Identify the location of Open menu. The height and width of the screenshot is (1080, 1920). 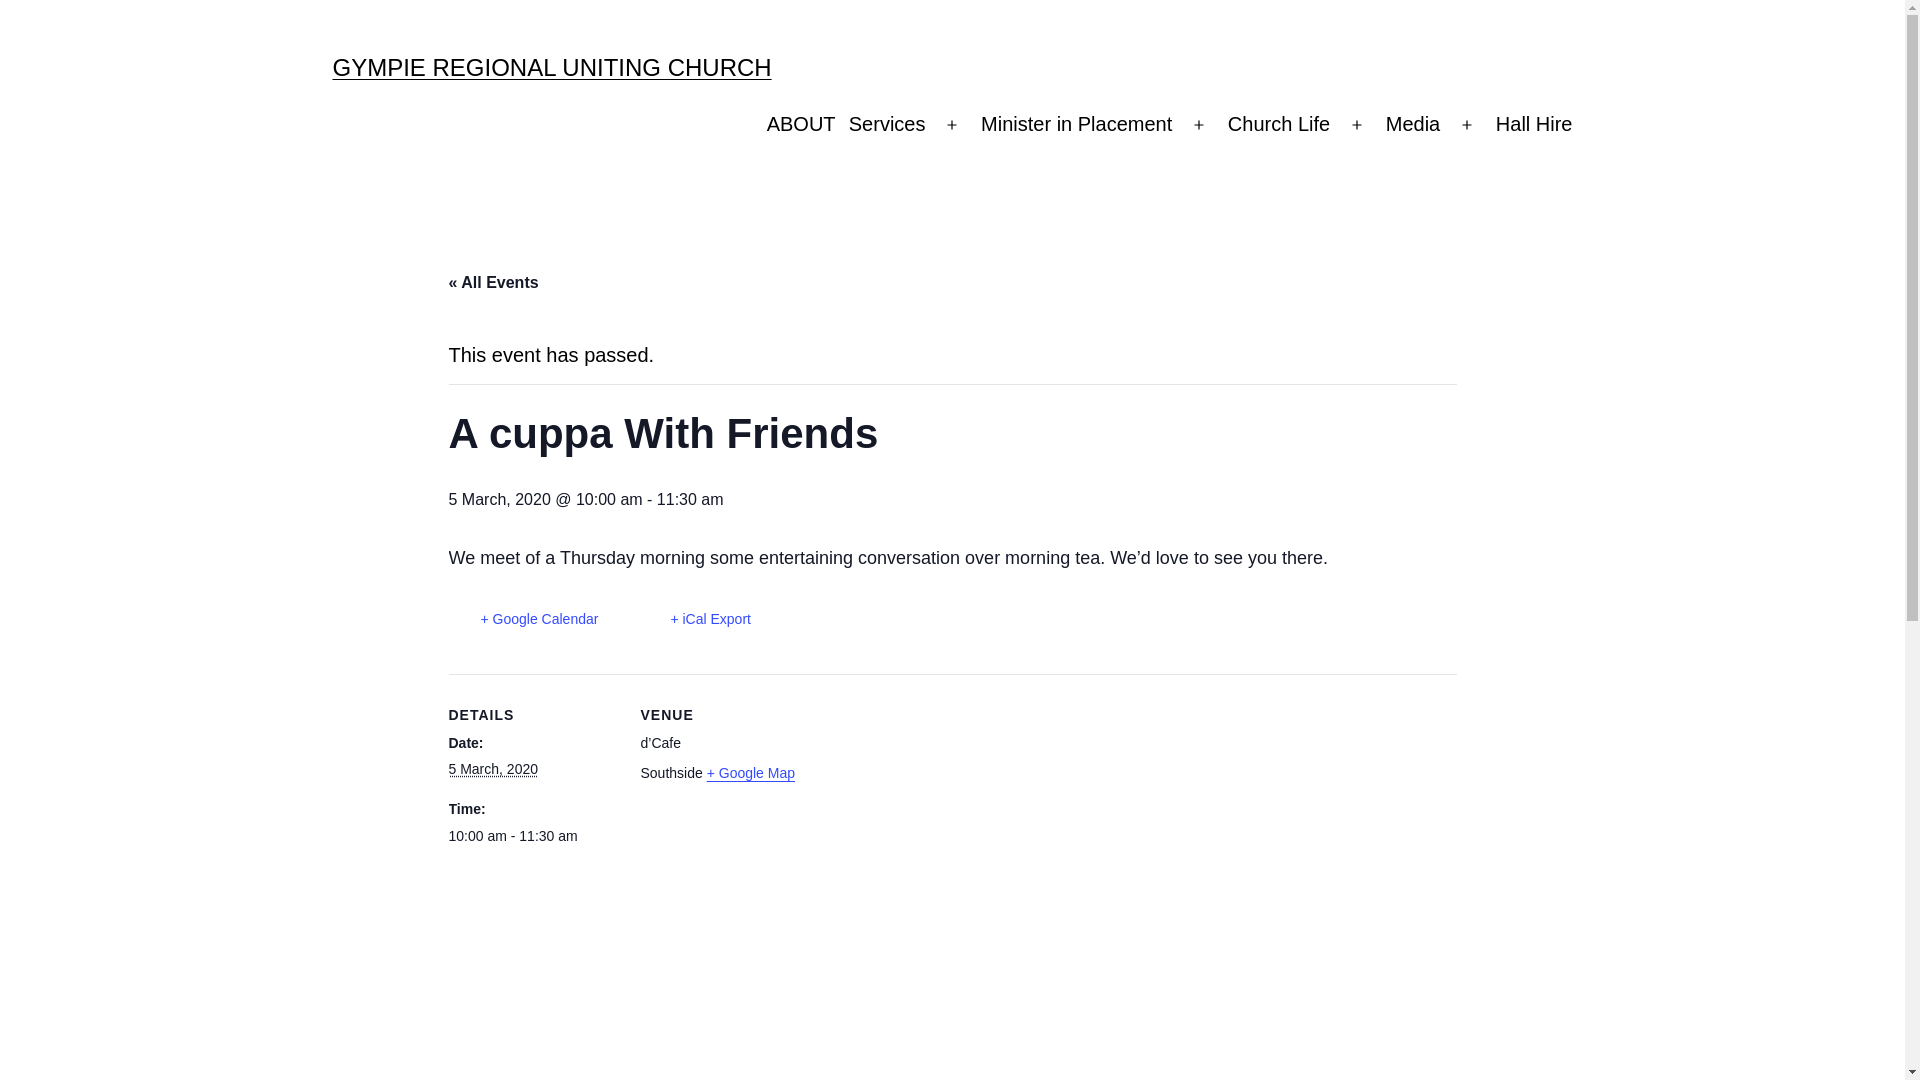
(1357, 126).